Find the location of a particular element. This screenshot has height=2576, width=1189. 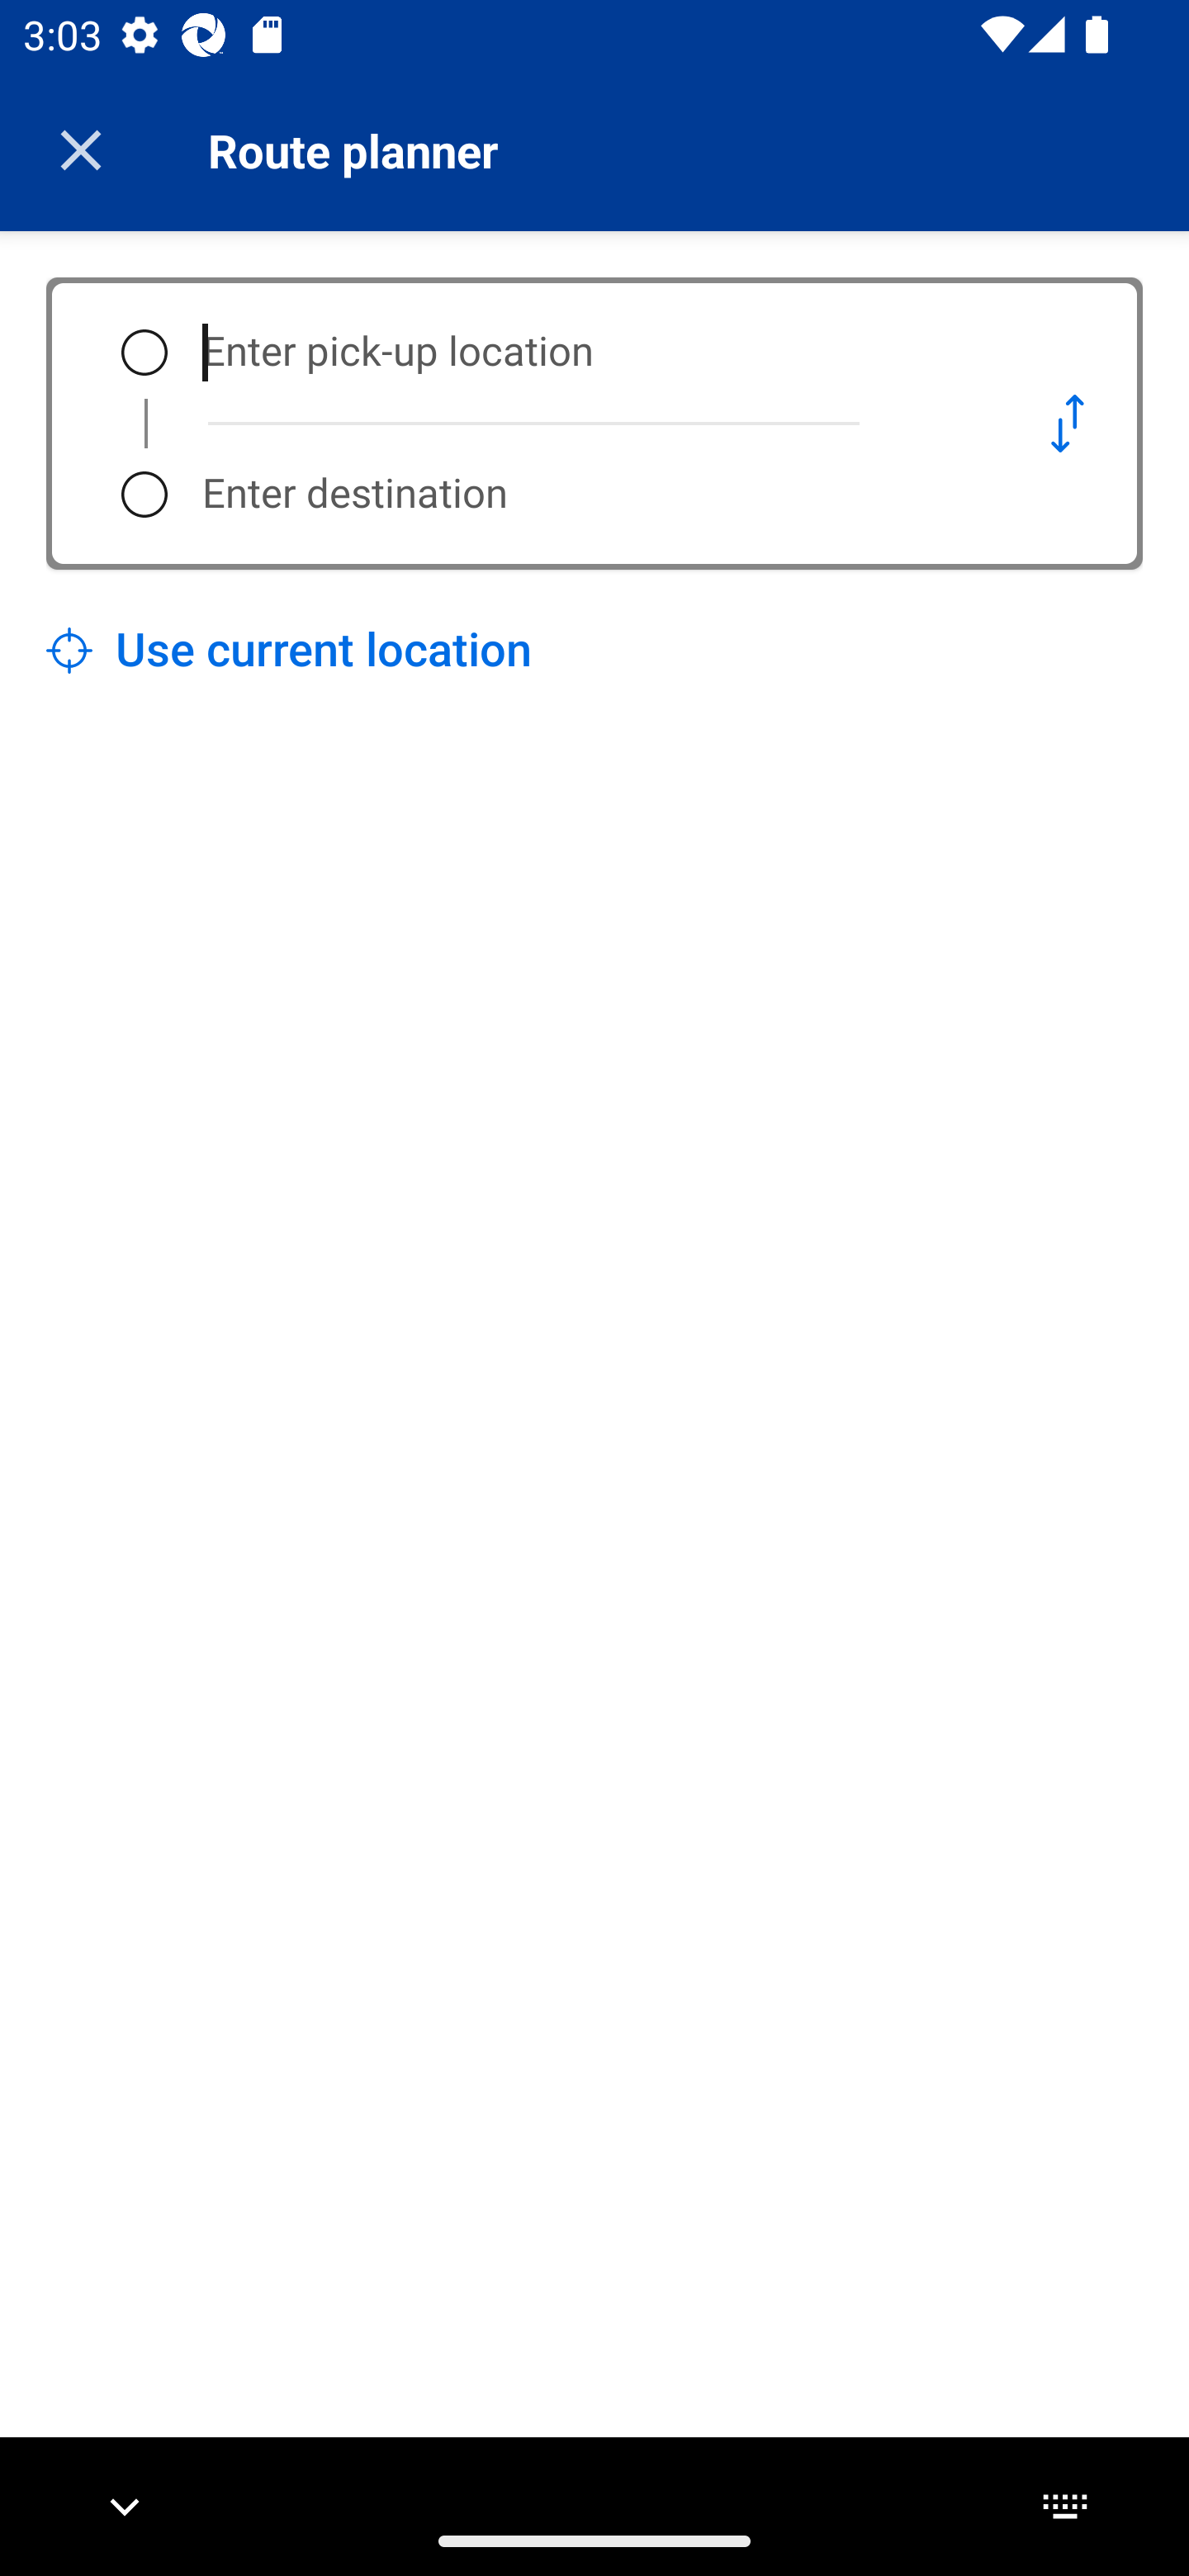

Enter destination is located at coordinates (583, 494).